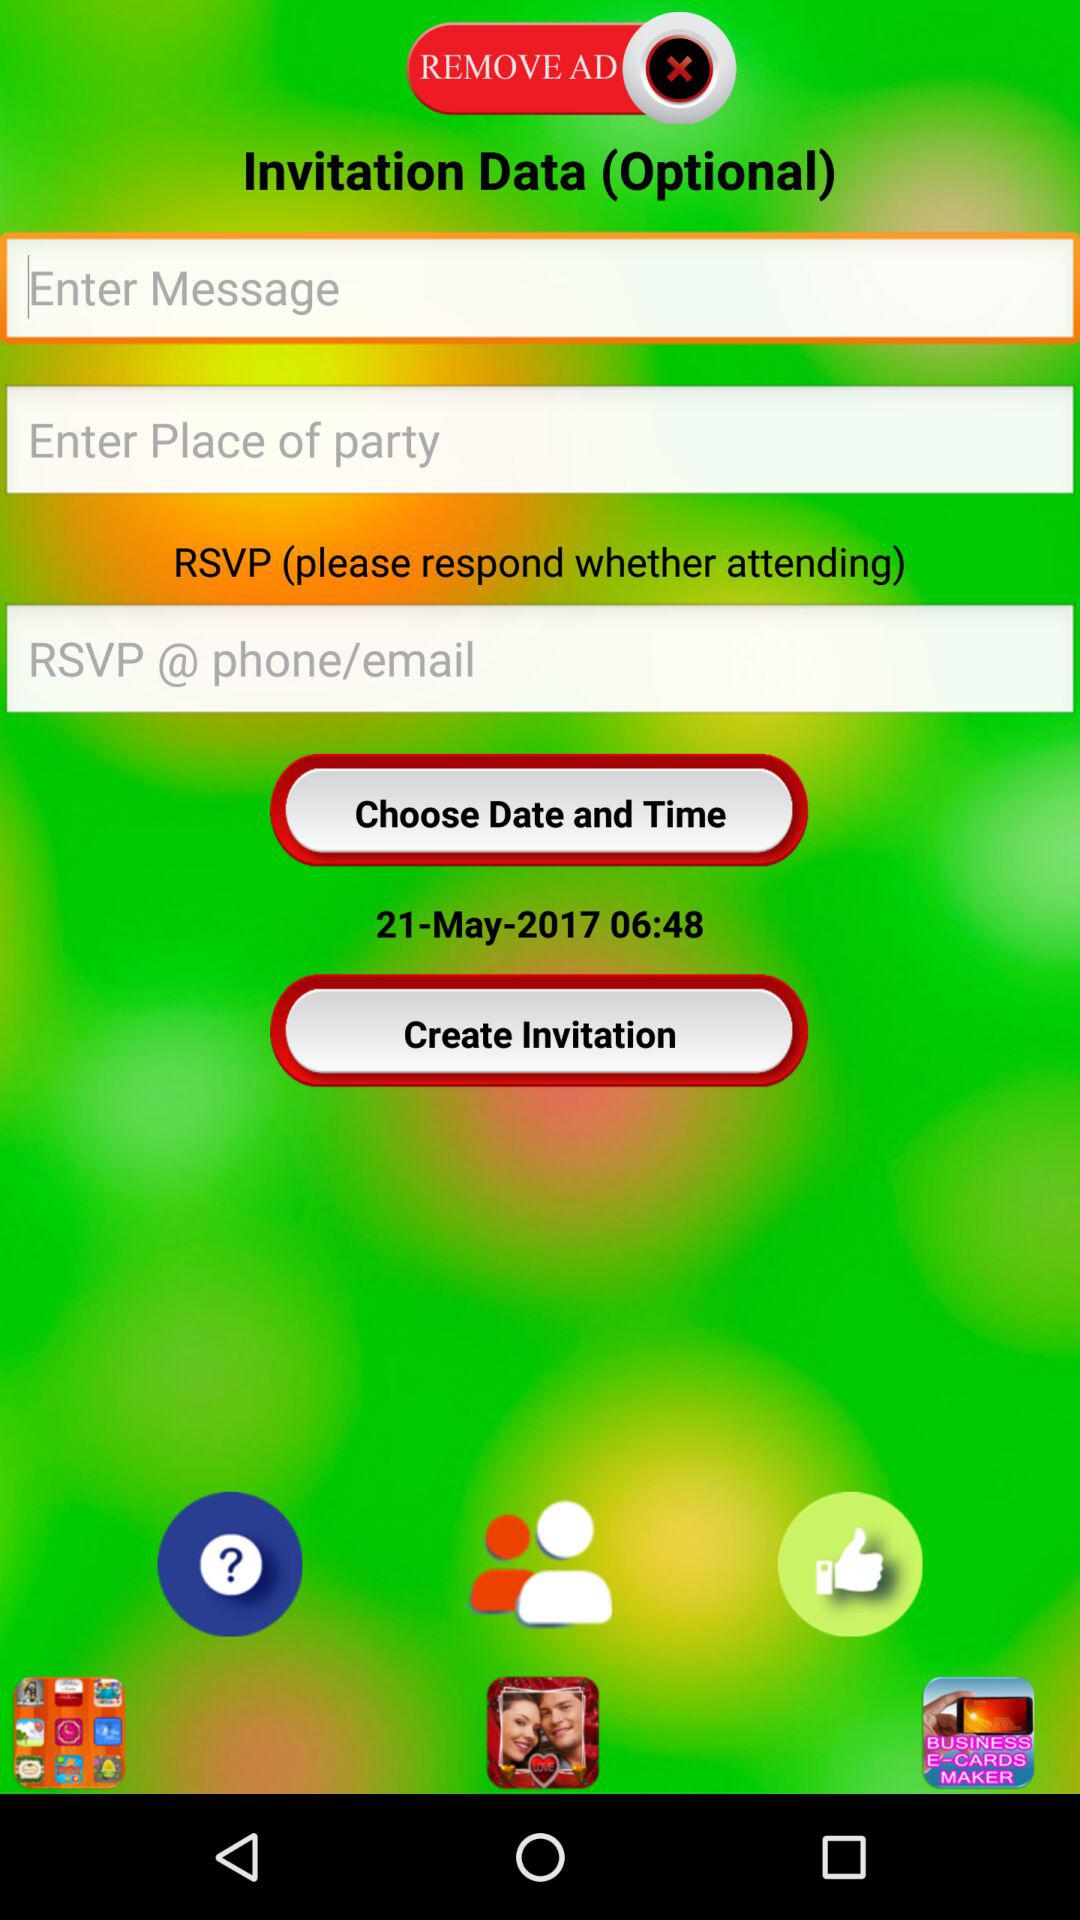  Describe the element at coordinates (540, 1033) in the screenshot. I see `flip until create invitation button` at that location.